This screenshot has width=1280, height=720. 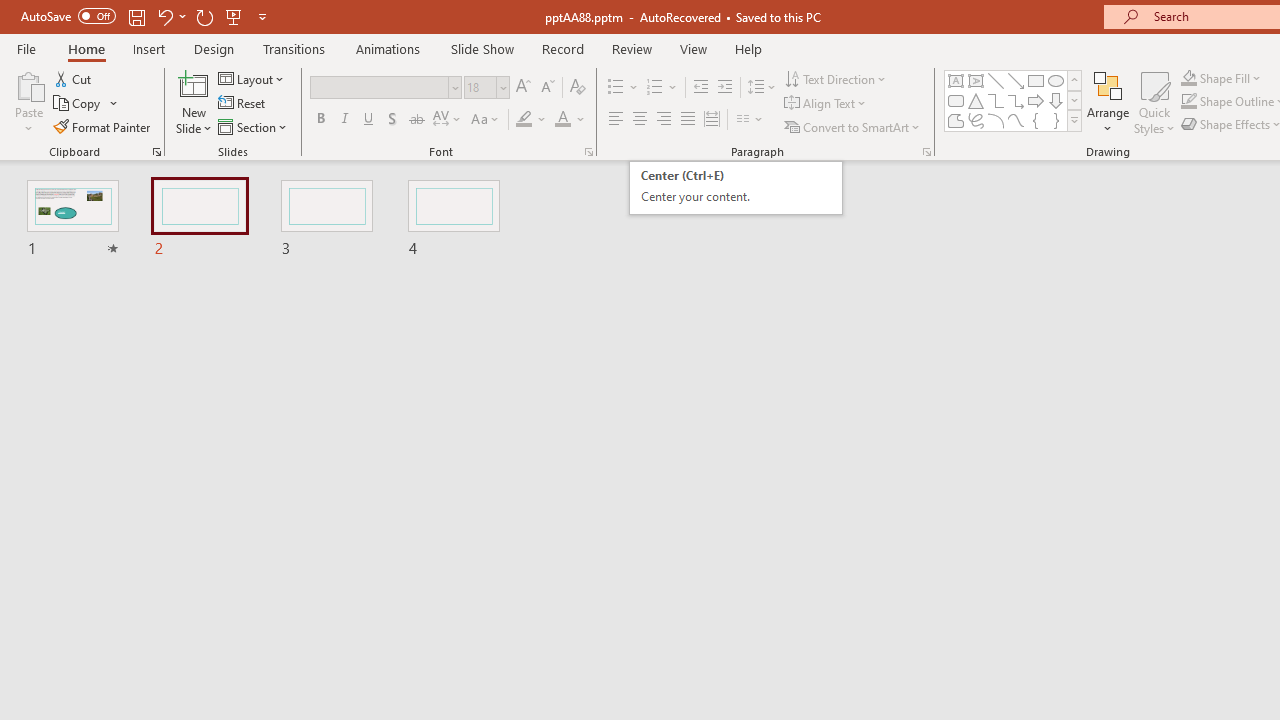 I want to click on Arrow: Right, so click(x=1036, y=100).